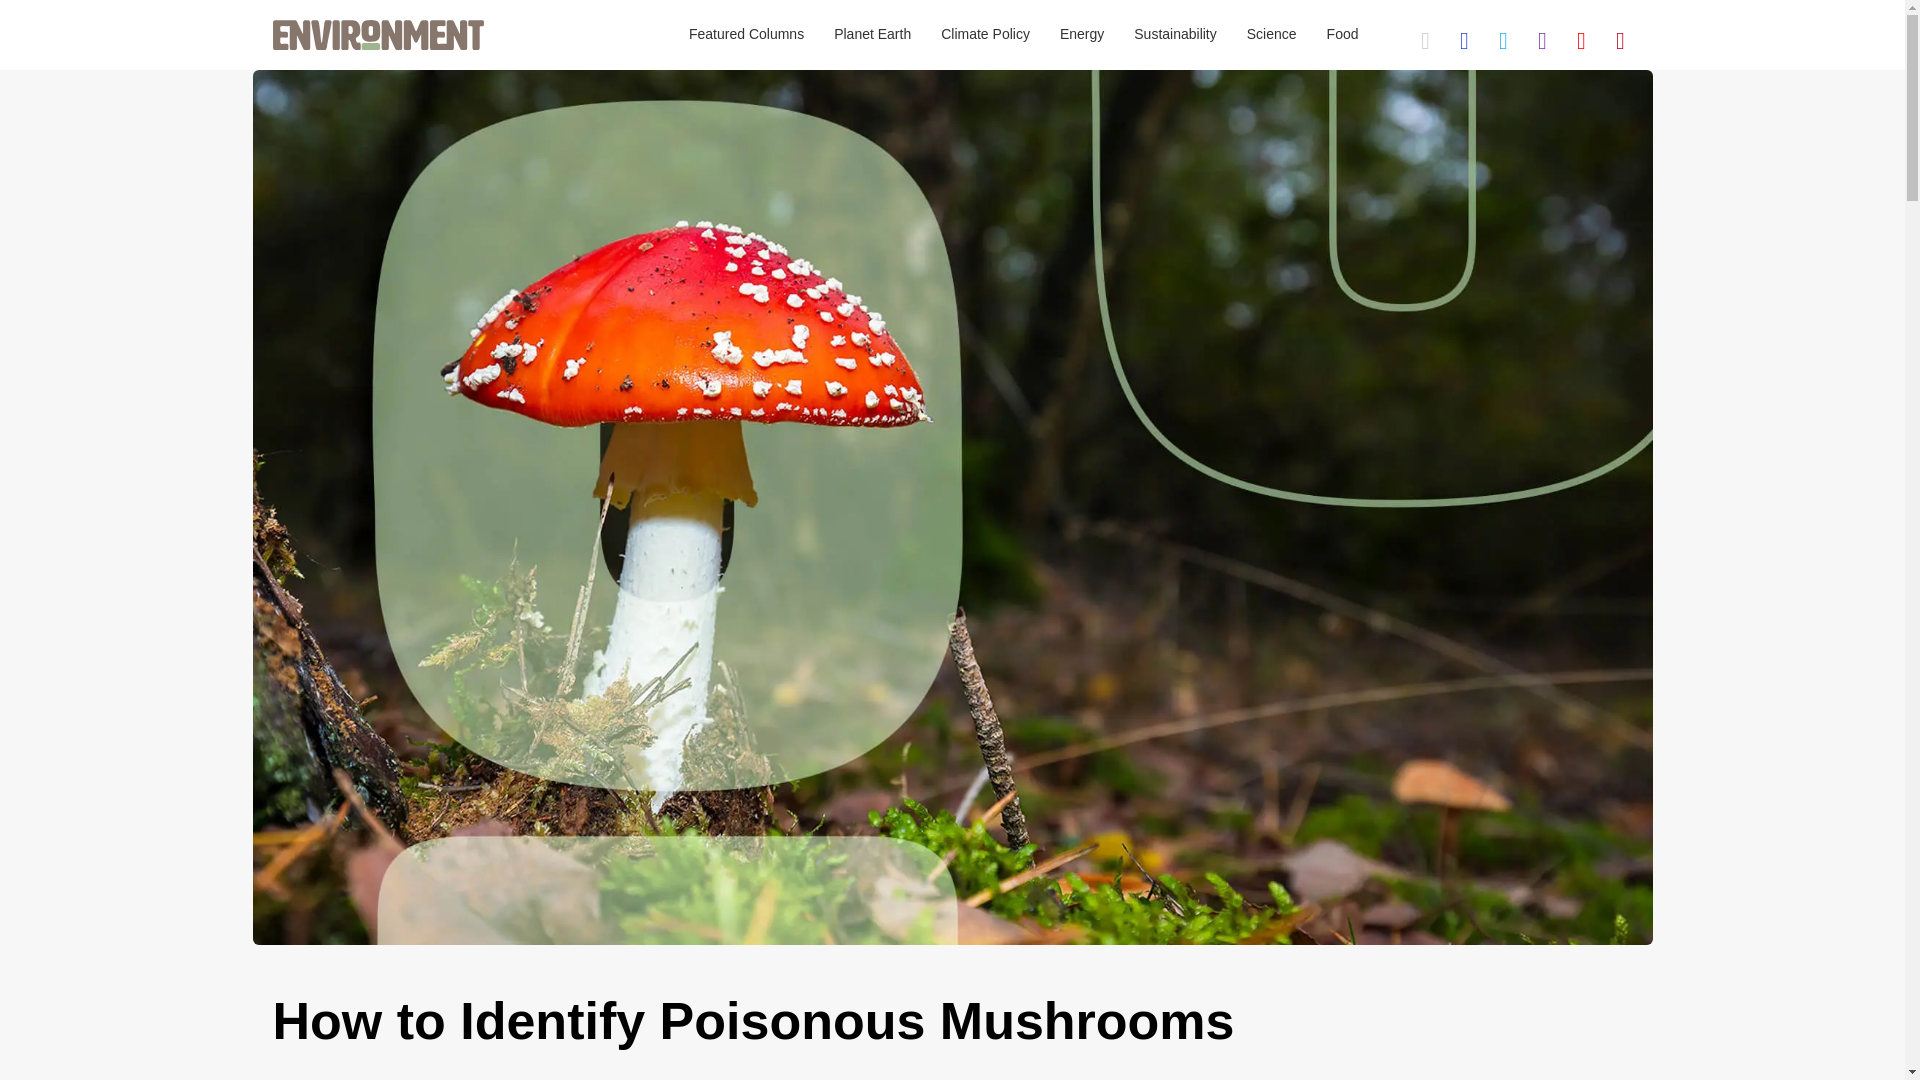 The image size is (1920, 1080). What do you see at coordinates (1342, 36) in the screenshot?
I see `Food` at bounding box center [1342, 36].